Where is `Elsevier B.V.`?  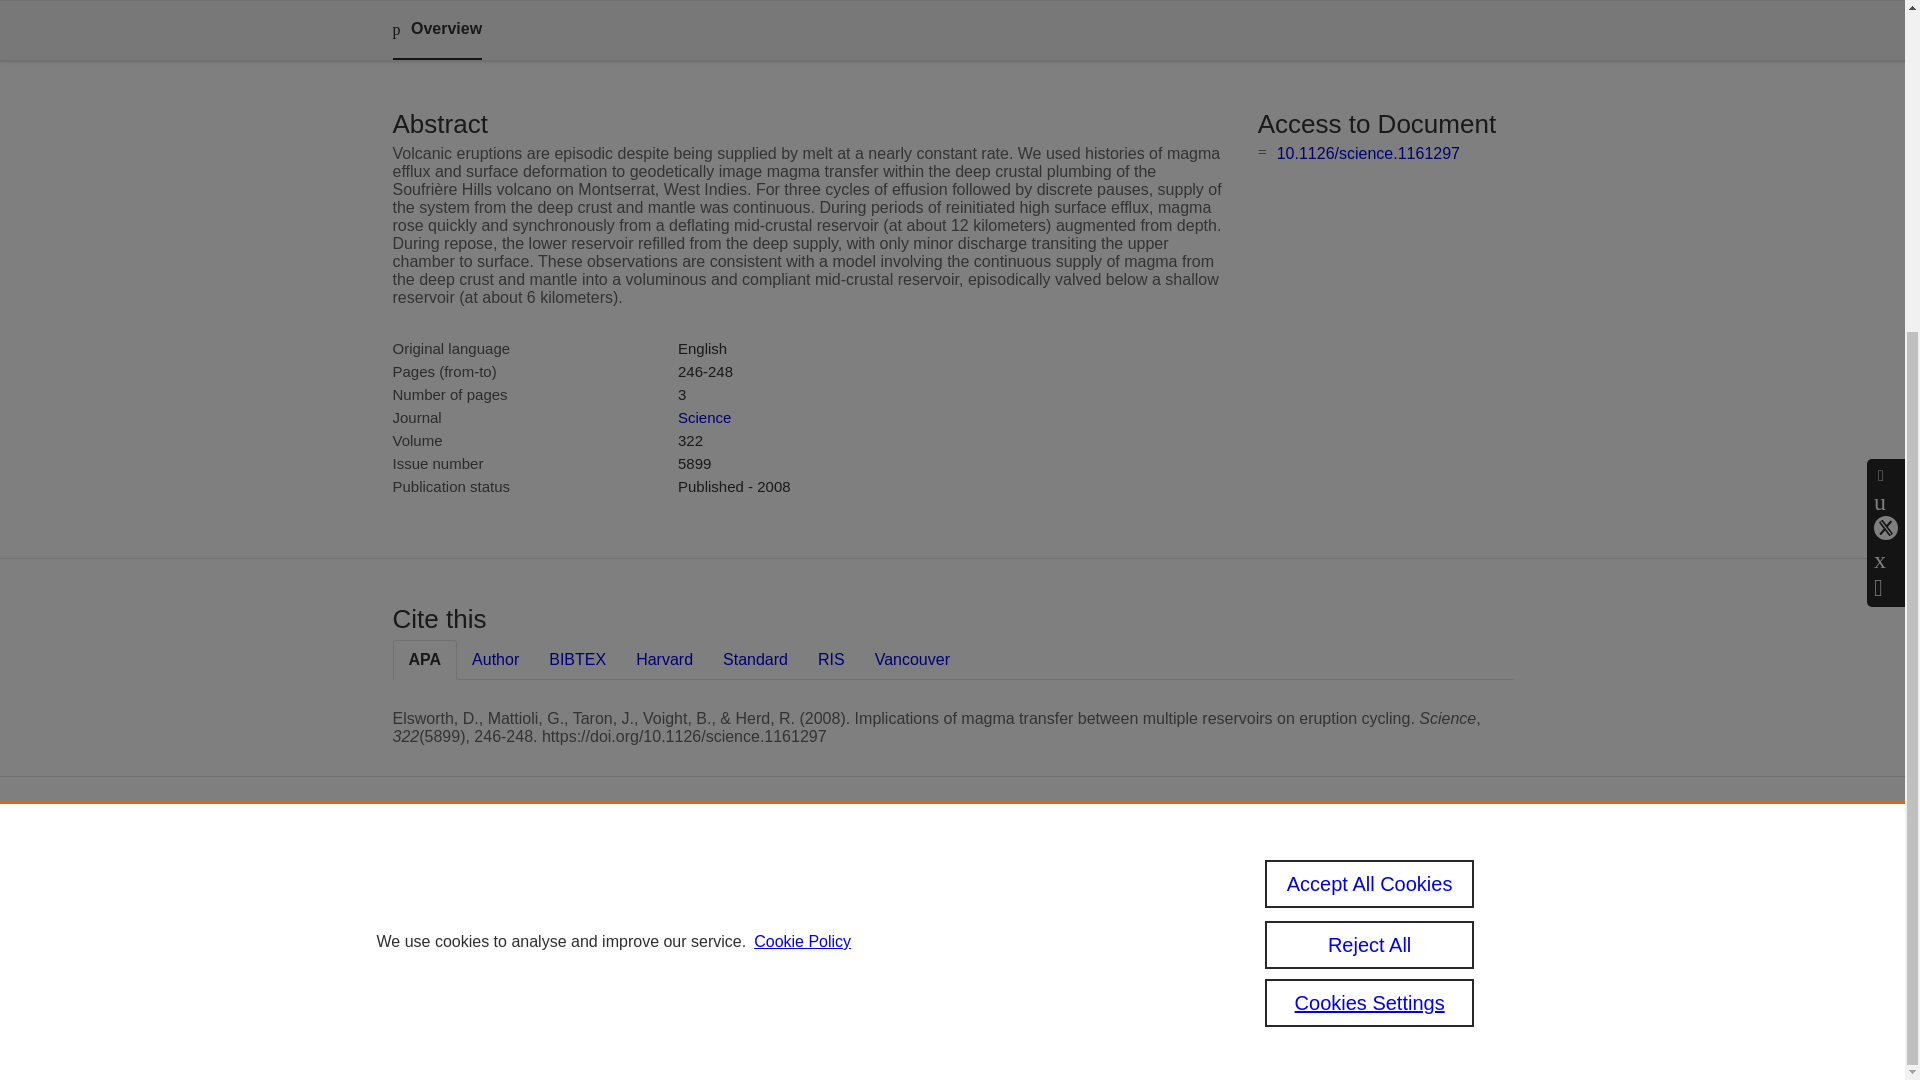
Elsevier B.V. is located at coordinates (1008, 904).